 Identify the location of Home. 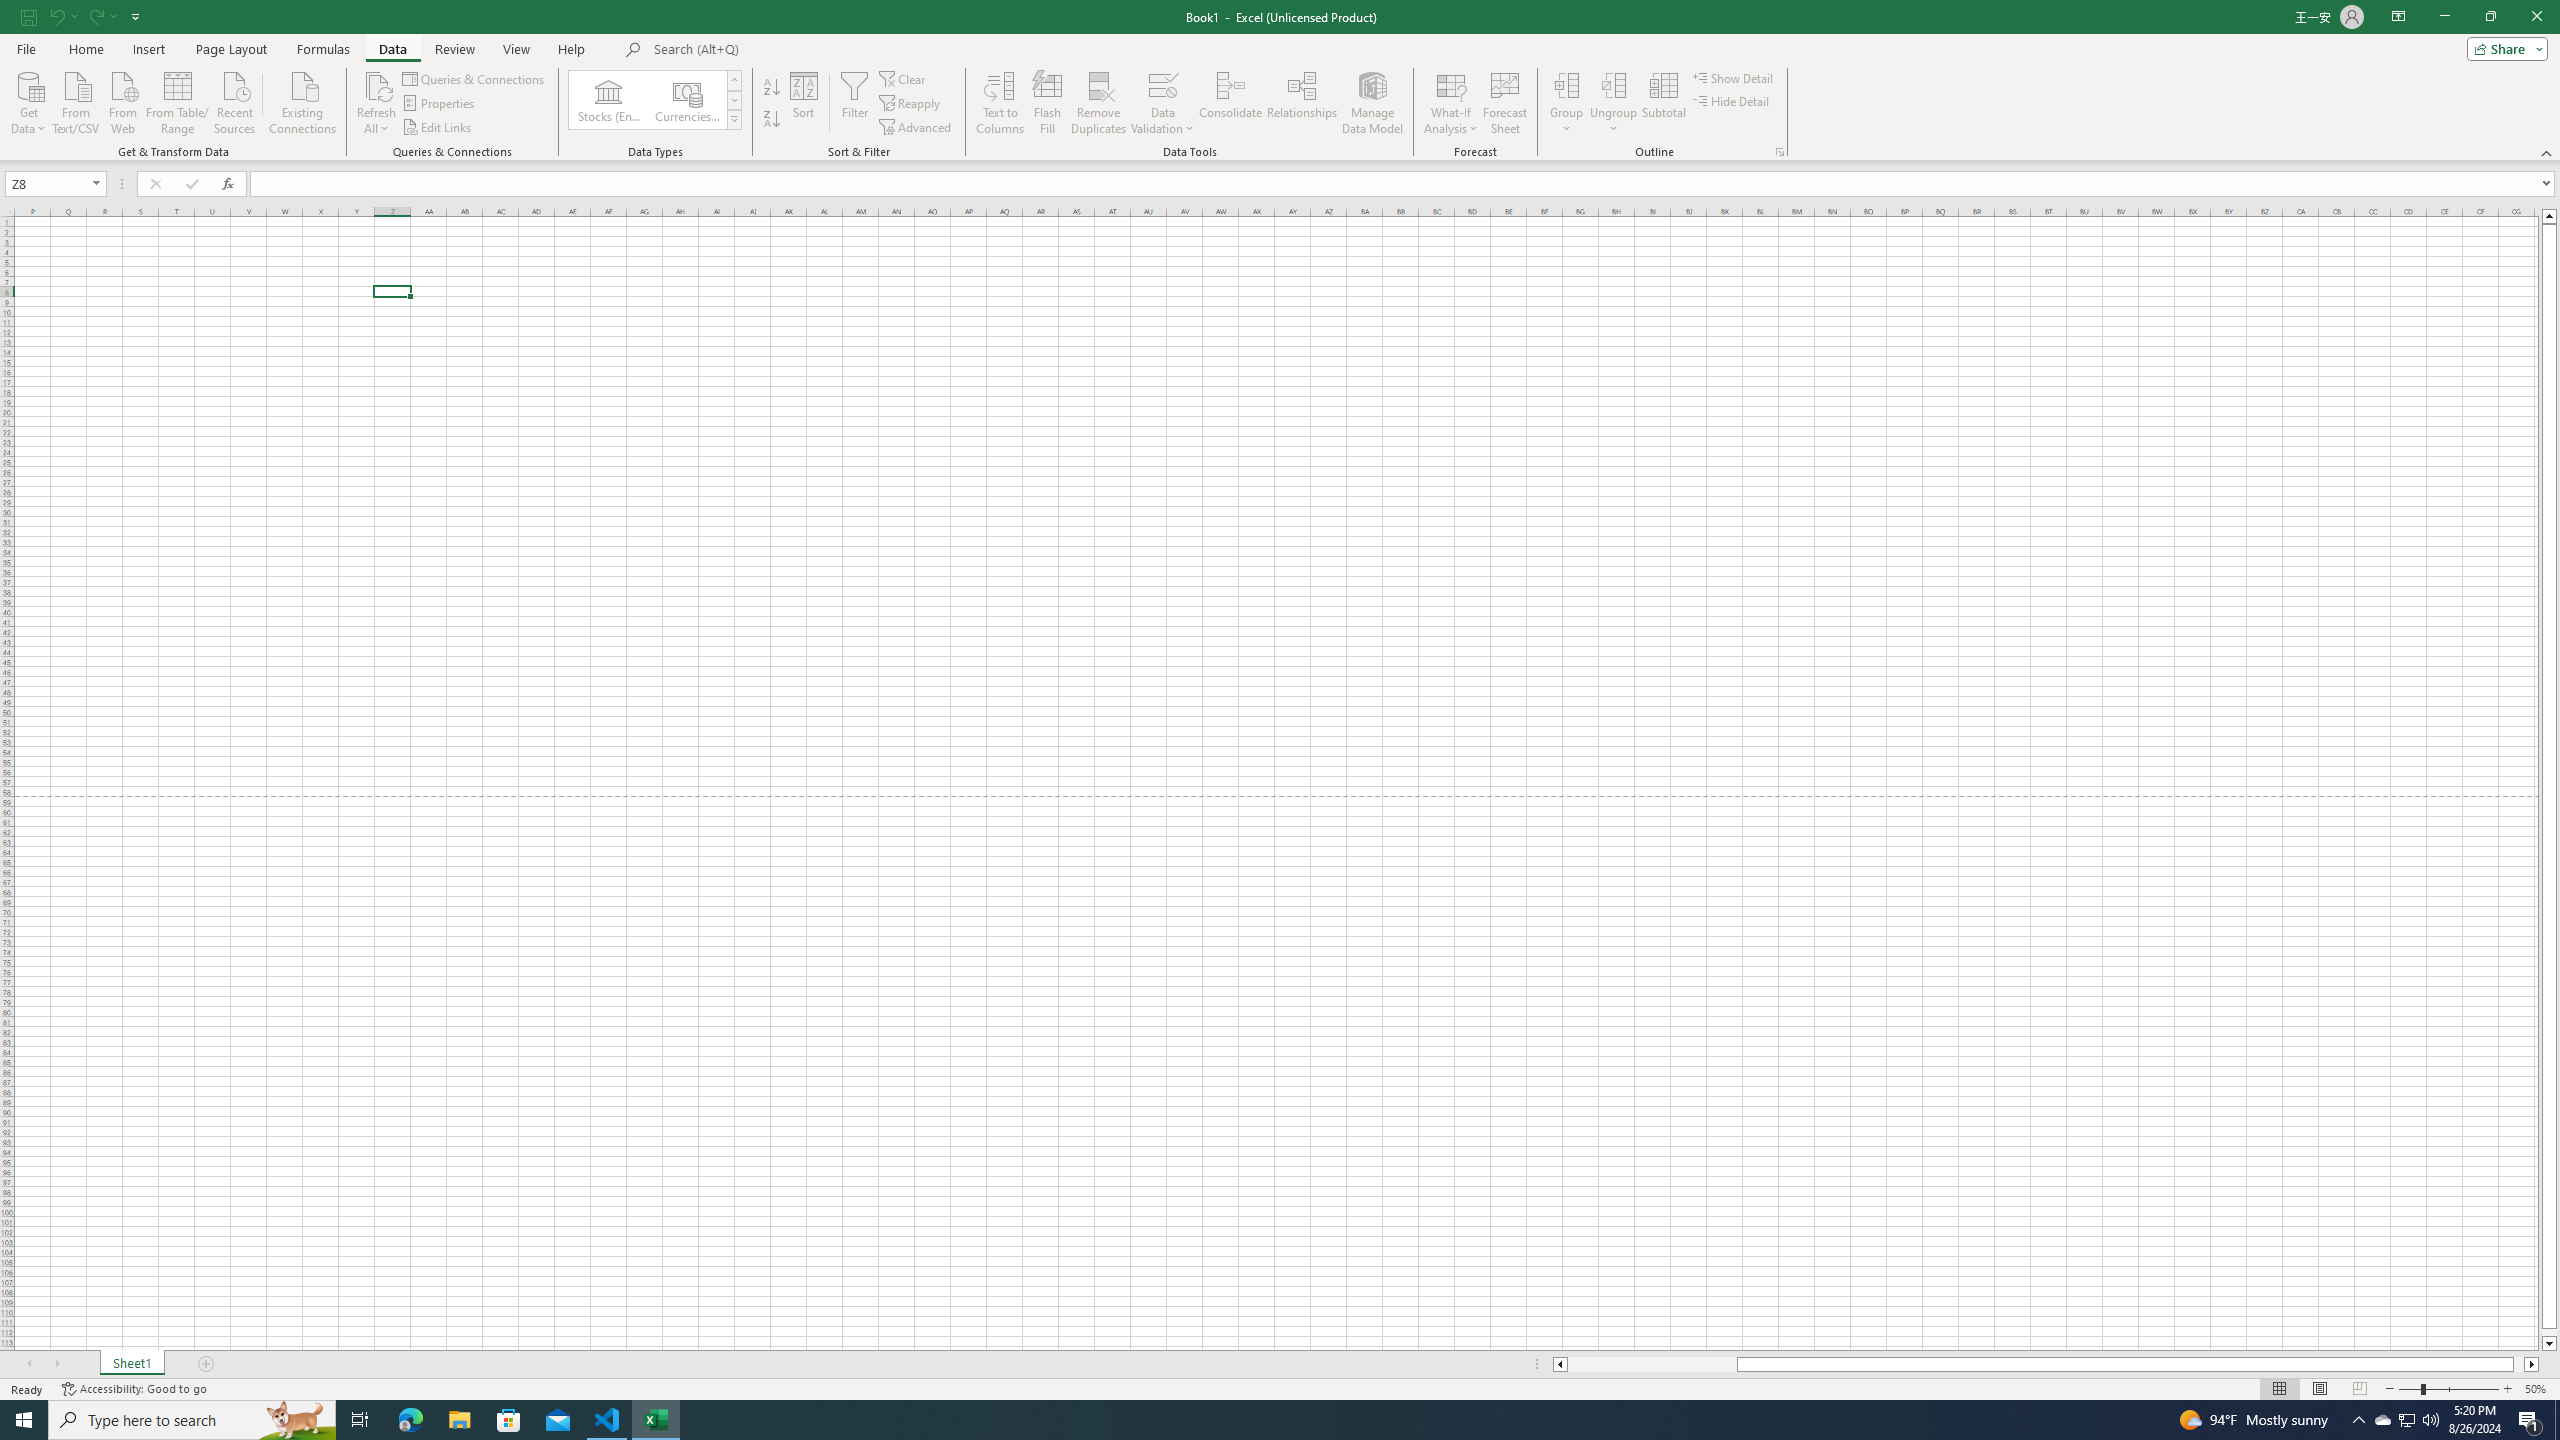
(85, 49).